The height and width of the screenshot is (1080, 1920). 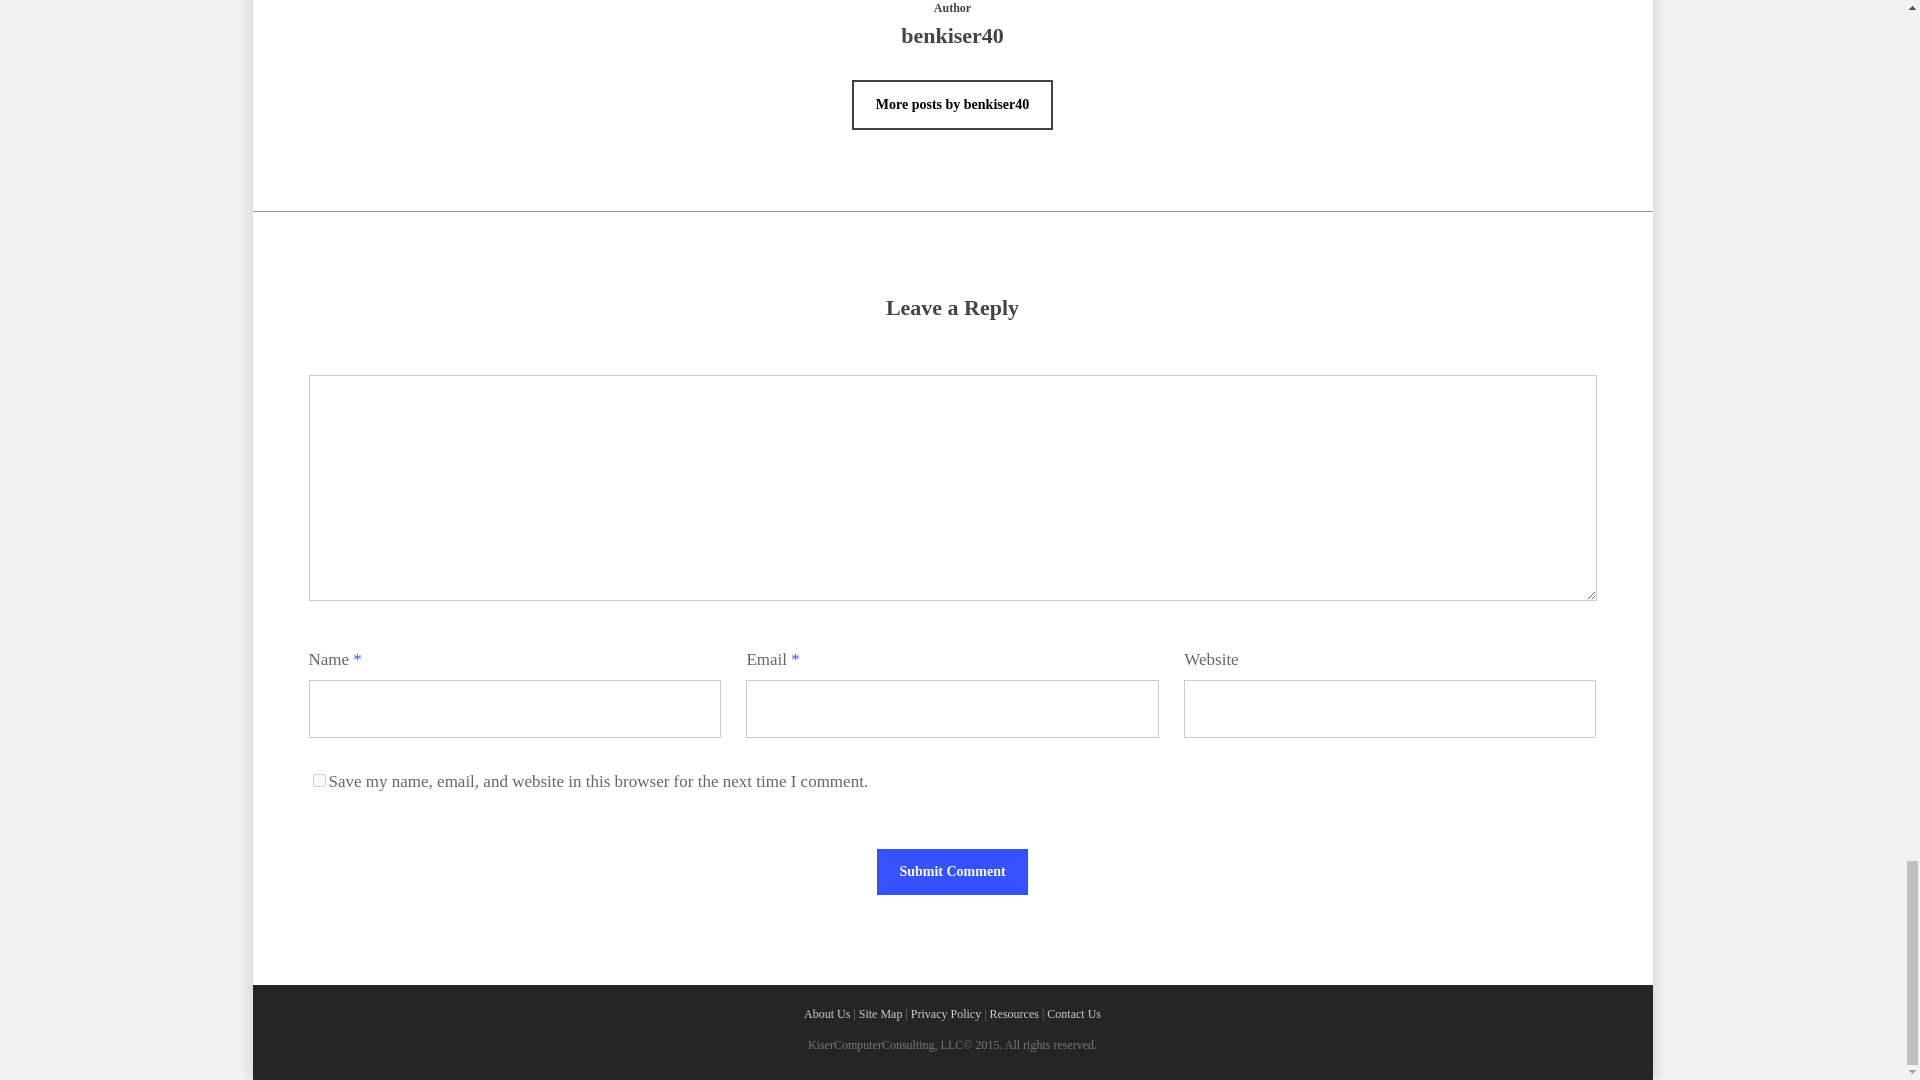 I want to click on Submit Comment, so click(x=952, y=872).